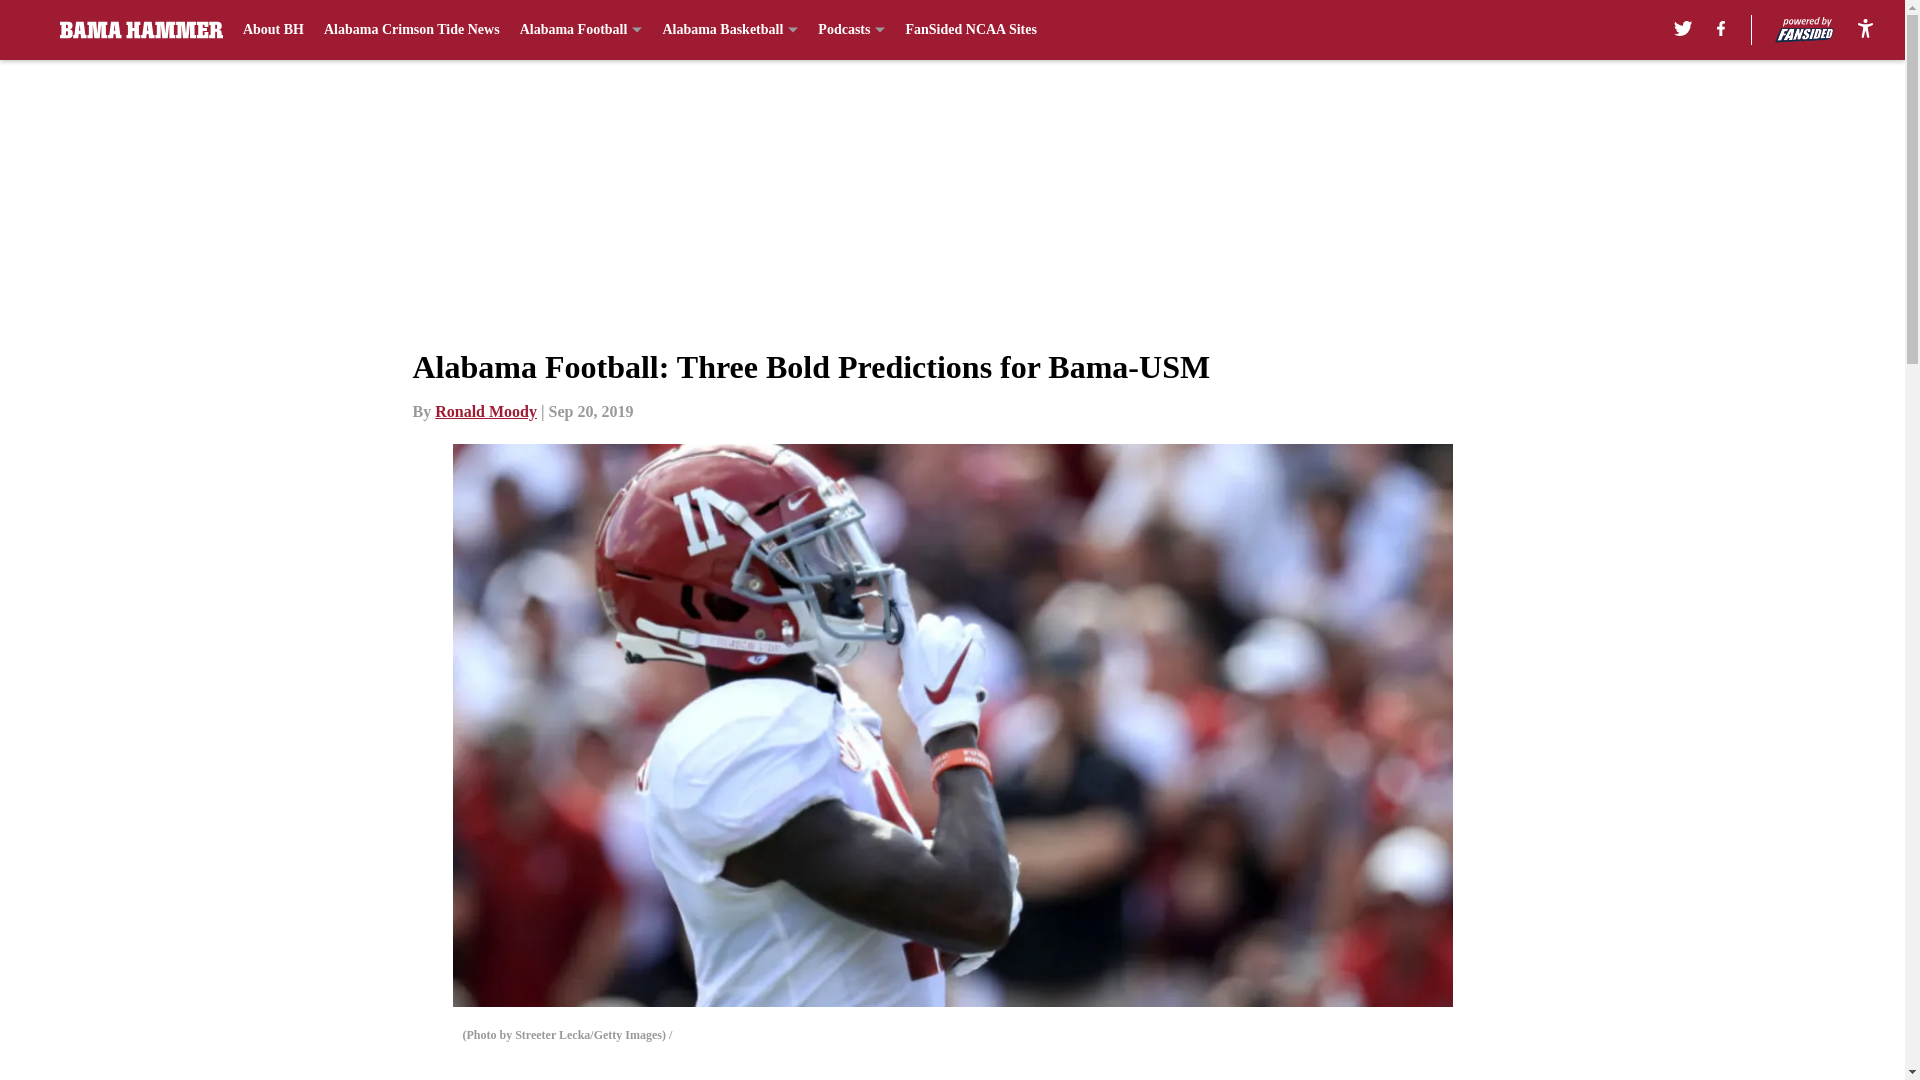  I want to click on FanSided NCAA Sites, so click(970, 30).